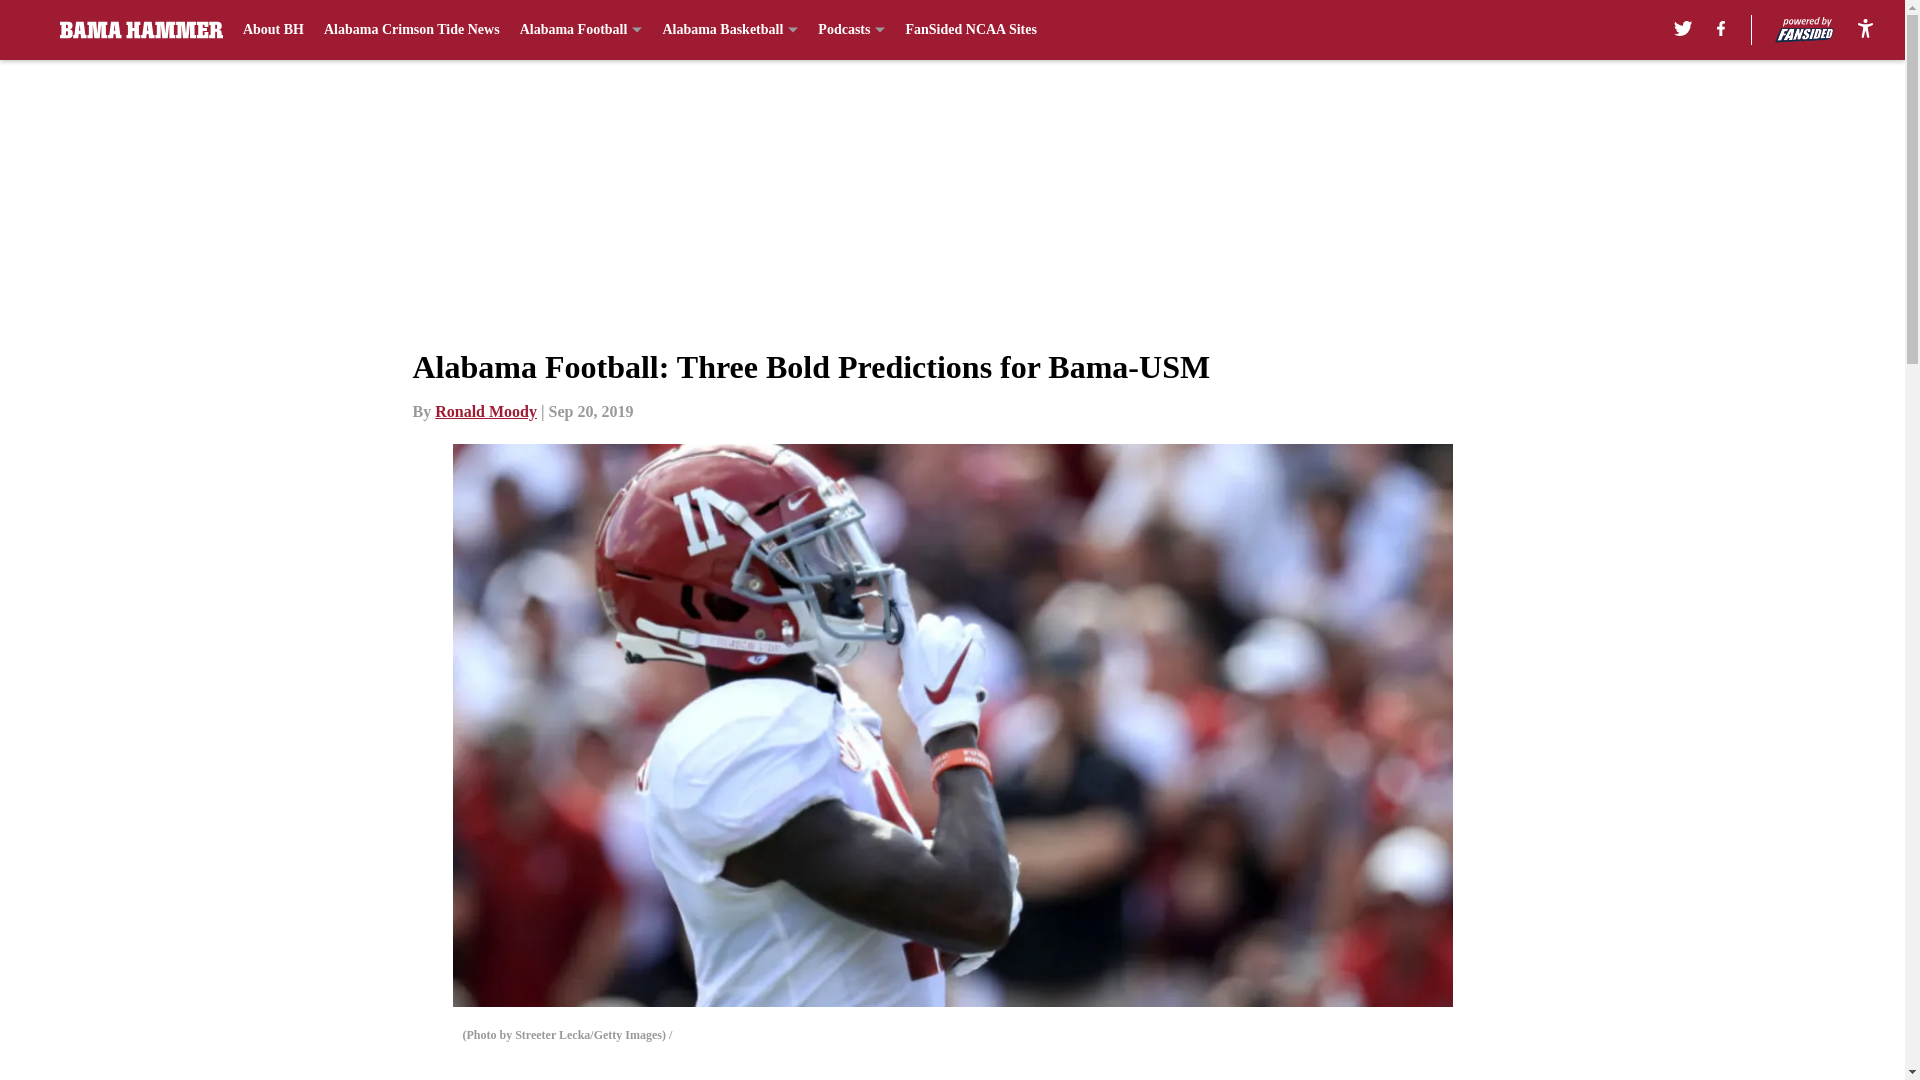  I want to click on FanSided NCAA Sites, so click(970, 30).